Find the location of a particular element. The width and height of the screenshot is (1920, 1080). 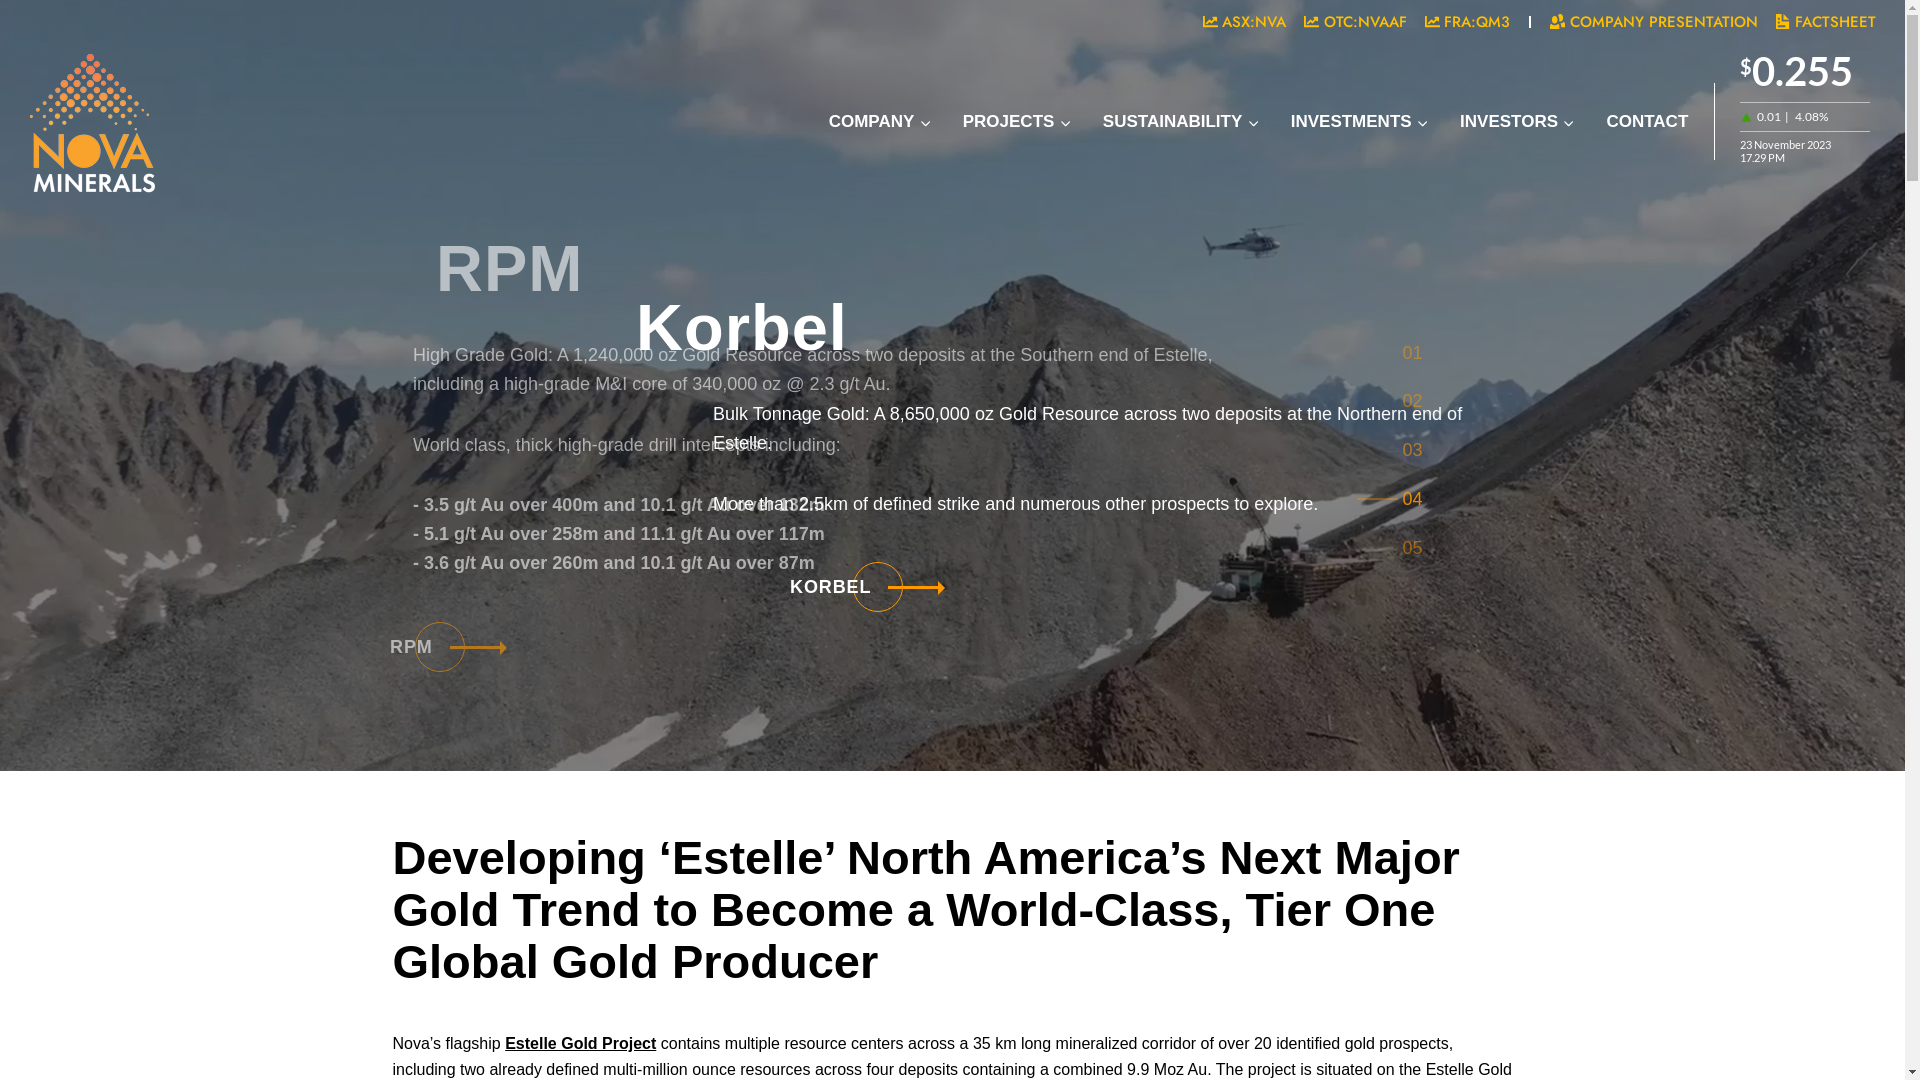

PROJECTS is located at coordinates (1017, 122).